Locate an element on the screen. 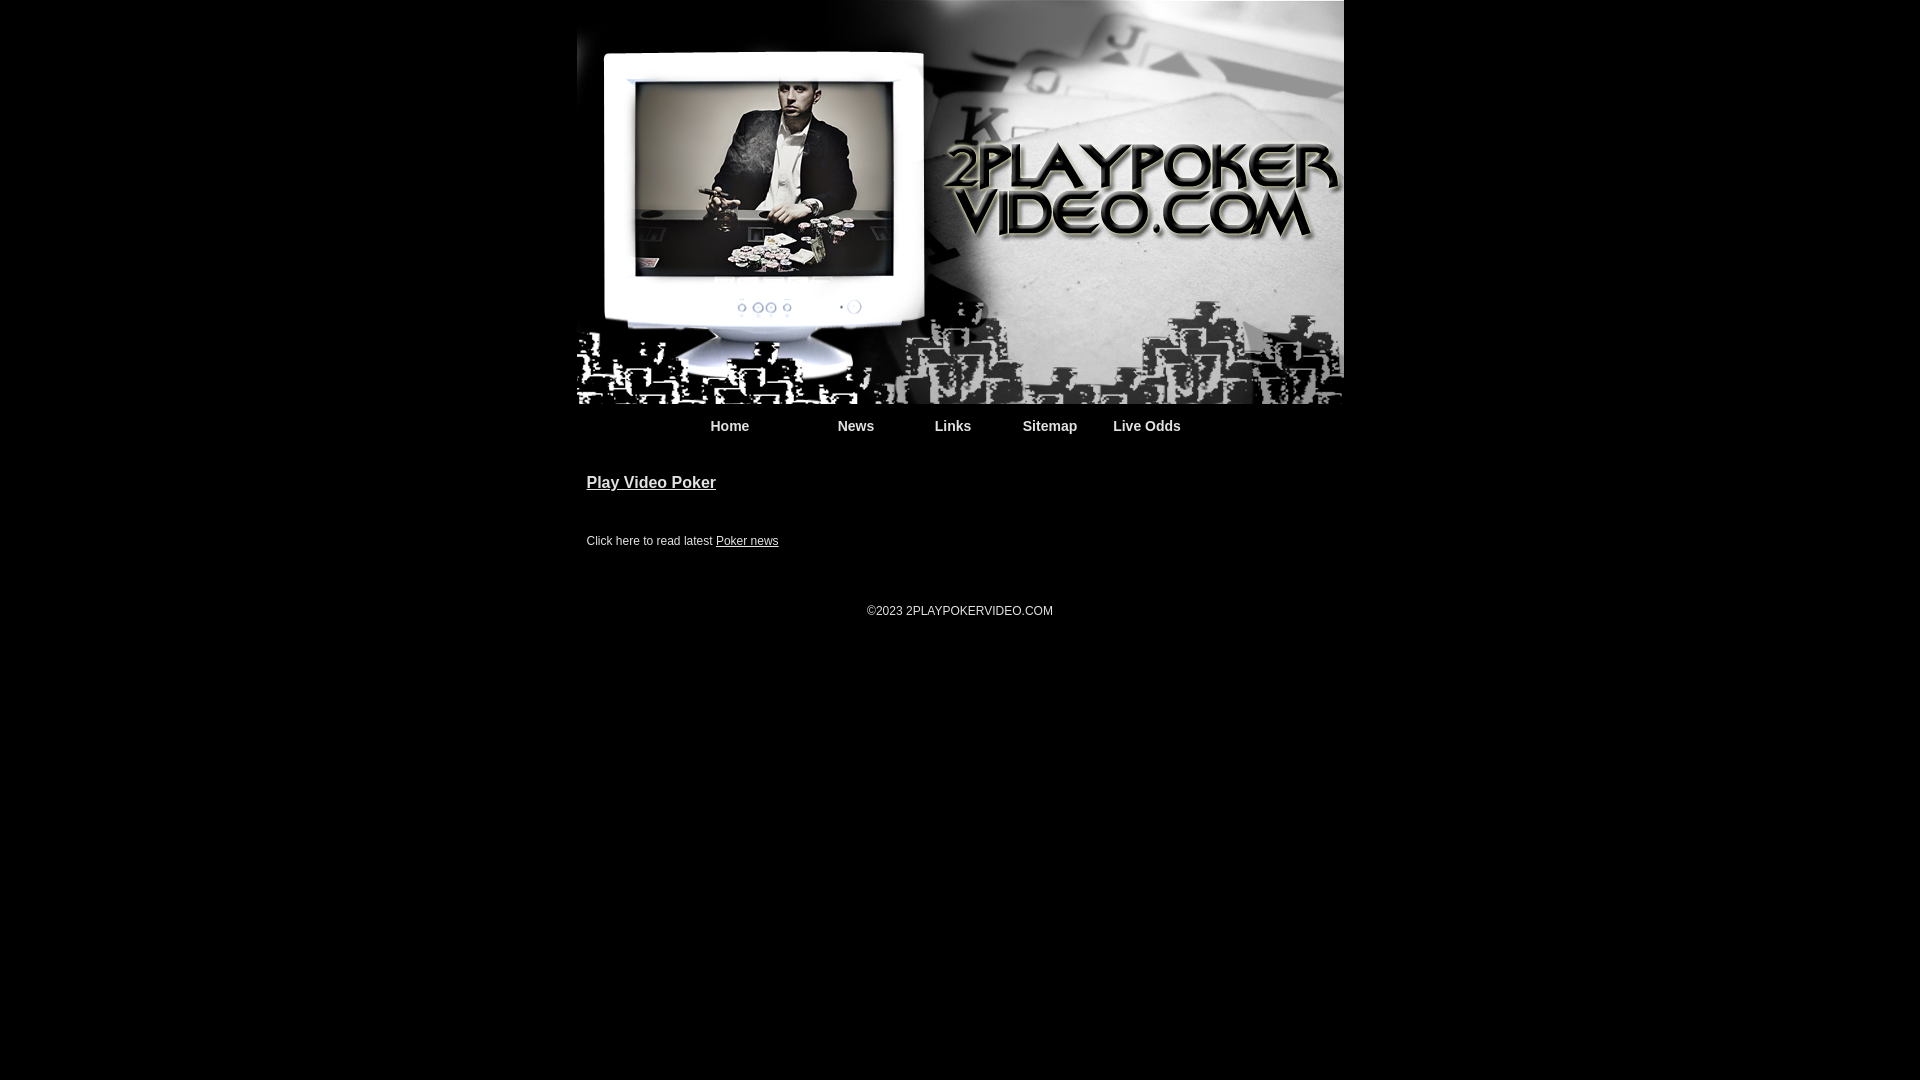 The width and height of the screenshot is (1920, 1080). Poker news is located at coordinates (748, 541).